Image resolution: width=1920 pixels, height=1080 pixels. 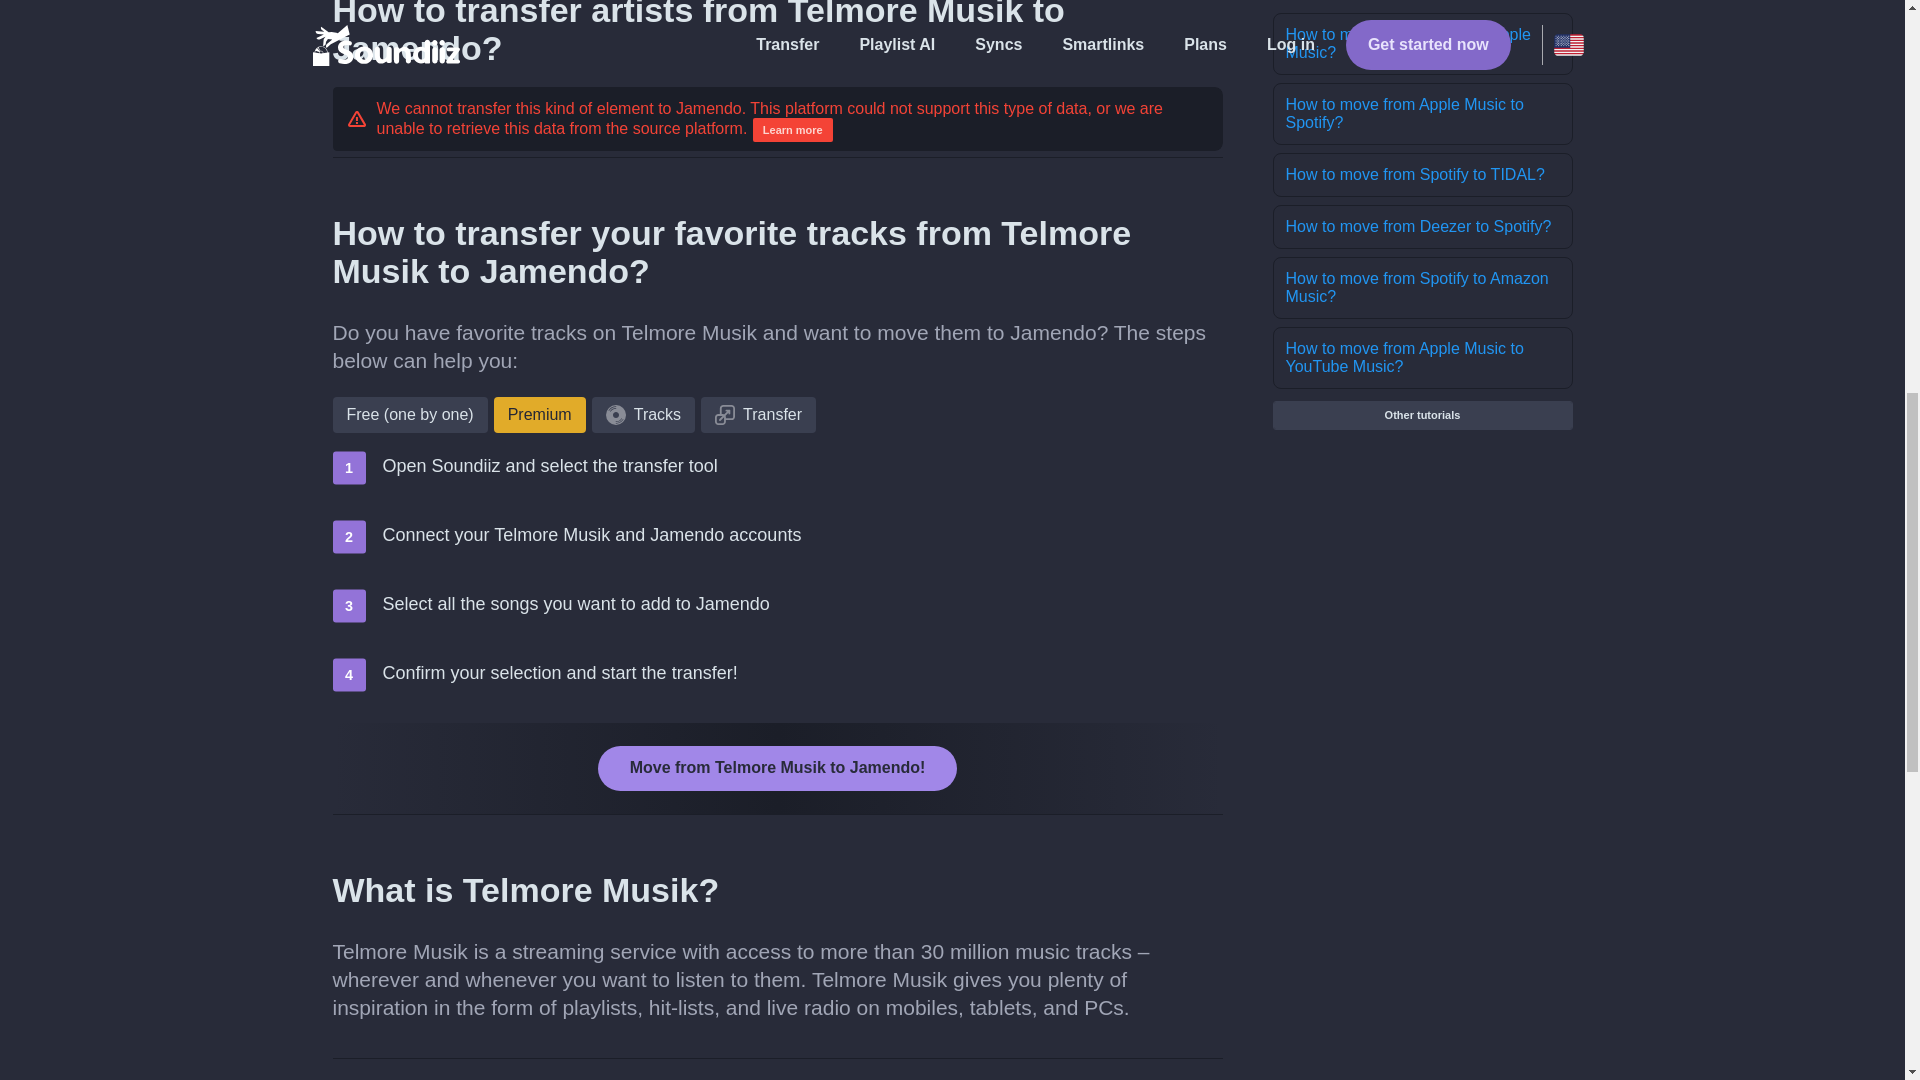 What do you see at coordinates (1422, 43) in the screenshot?
I see `How to move from Spotify to Apple Music?` at bounding box center [1422, 43].